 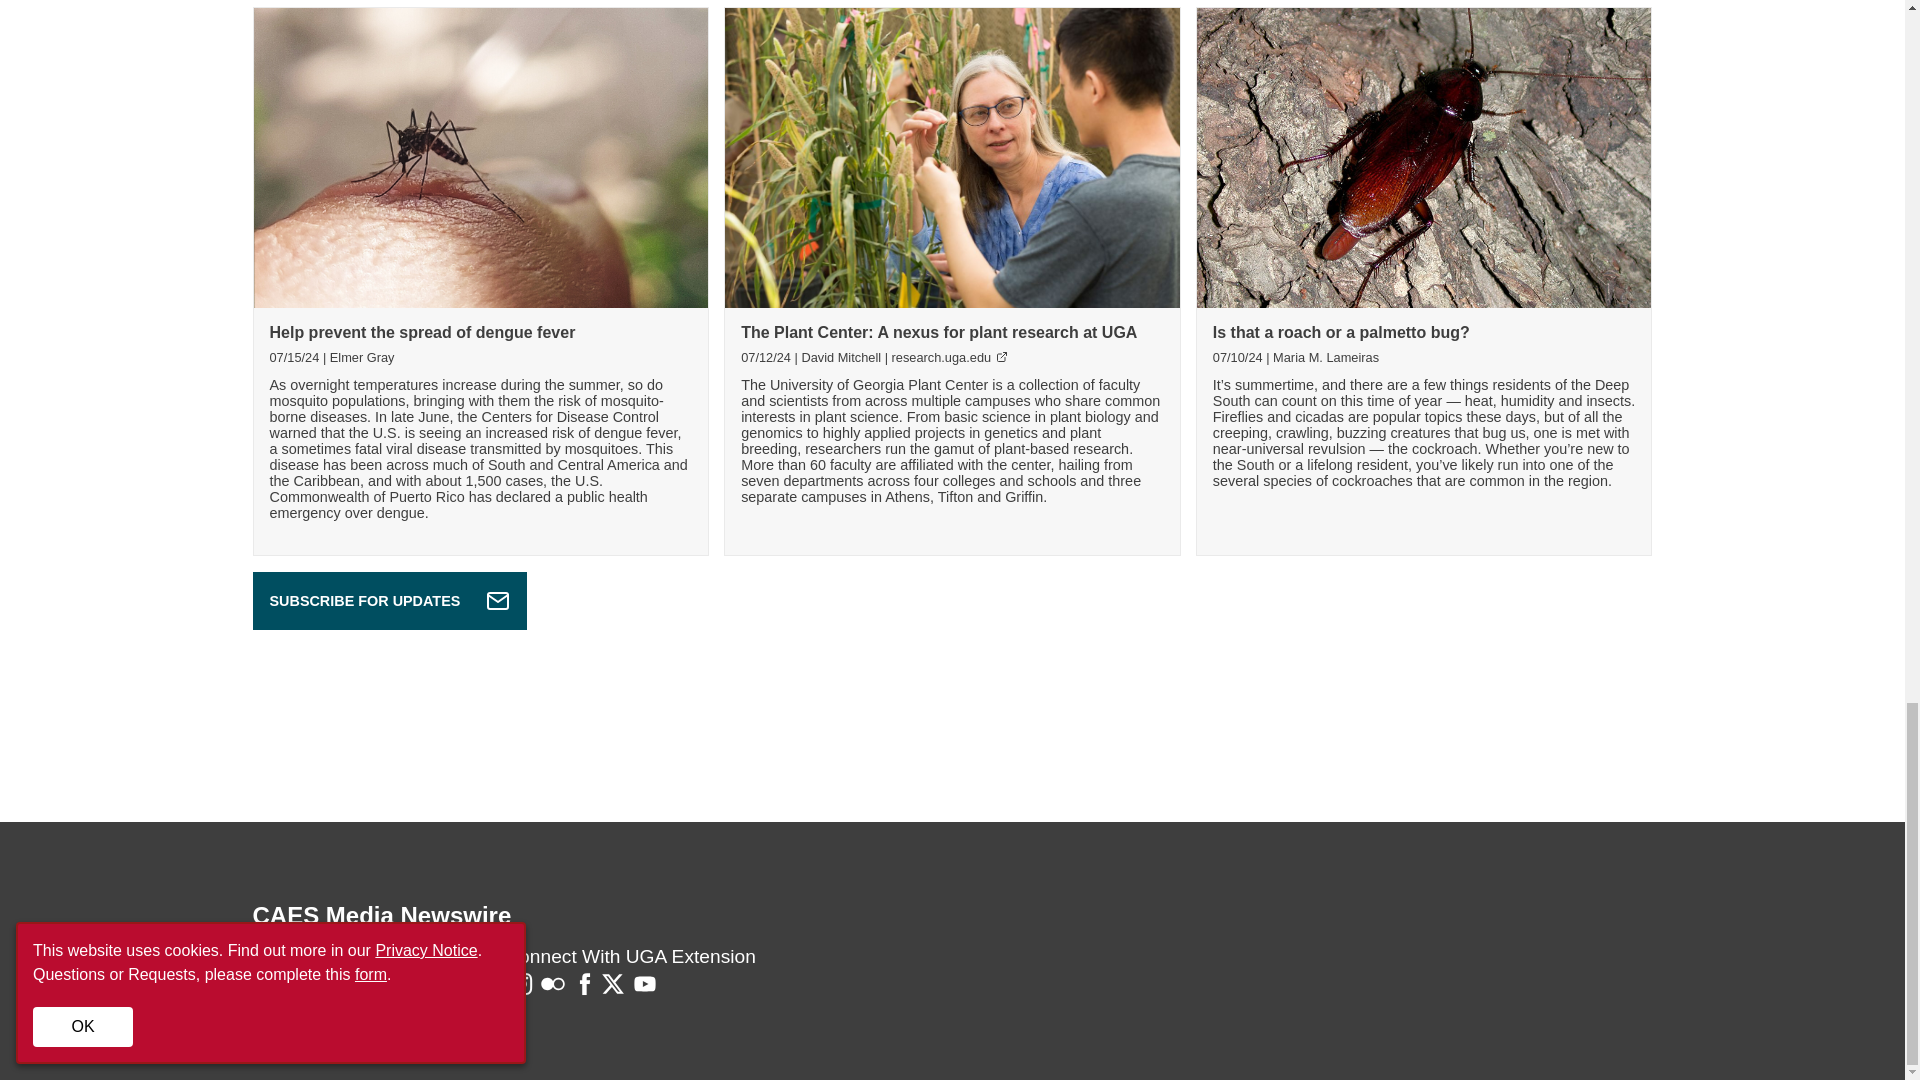 I want to click on Is that a roach or a palmetto bug?, so click(x=1342, y=332).